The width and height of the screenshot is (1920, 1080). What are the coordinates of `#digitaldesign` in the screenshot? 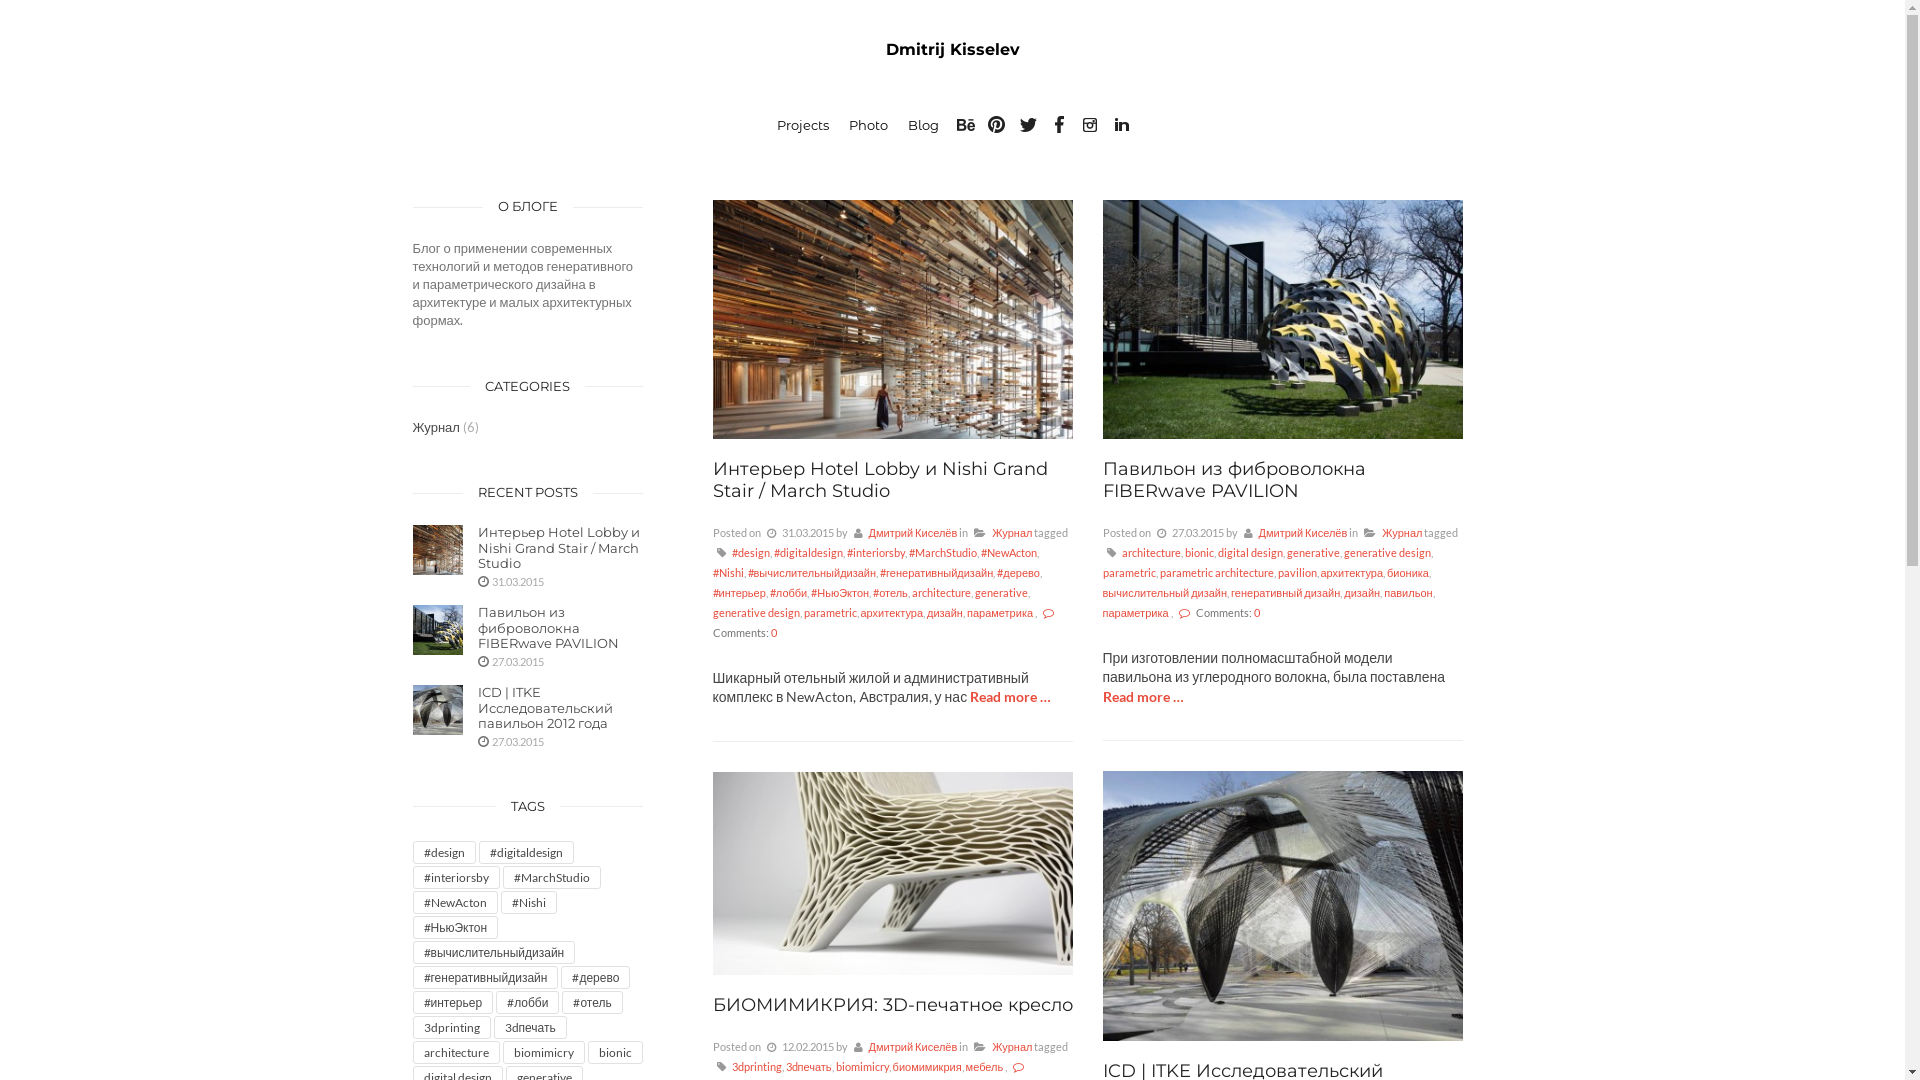 It's located at (526, 852).